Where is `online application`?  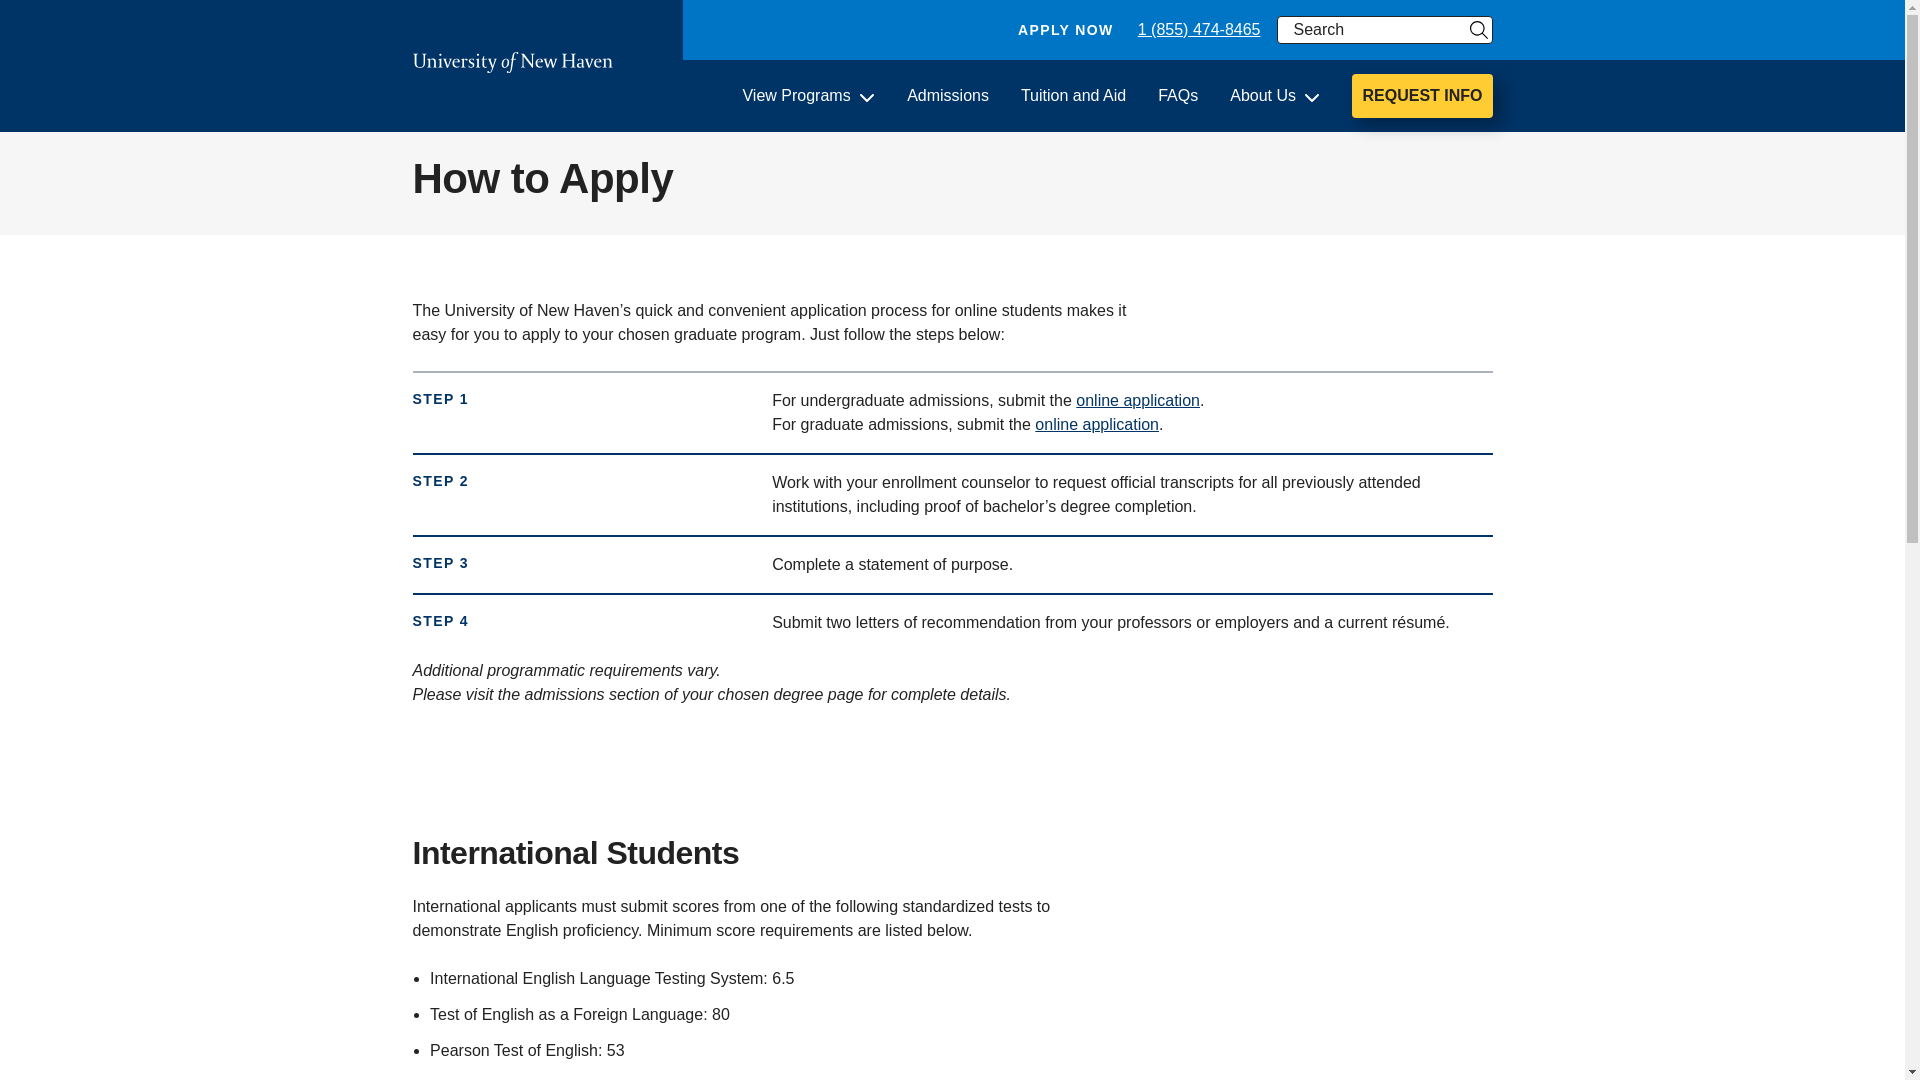 online application is located at coordinates (1138, 400).